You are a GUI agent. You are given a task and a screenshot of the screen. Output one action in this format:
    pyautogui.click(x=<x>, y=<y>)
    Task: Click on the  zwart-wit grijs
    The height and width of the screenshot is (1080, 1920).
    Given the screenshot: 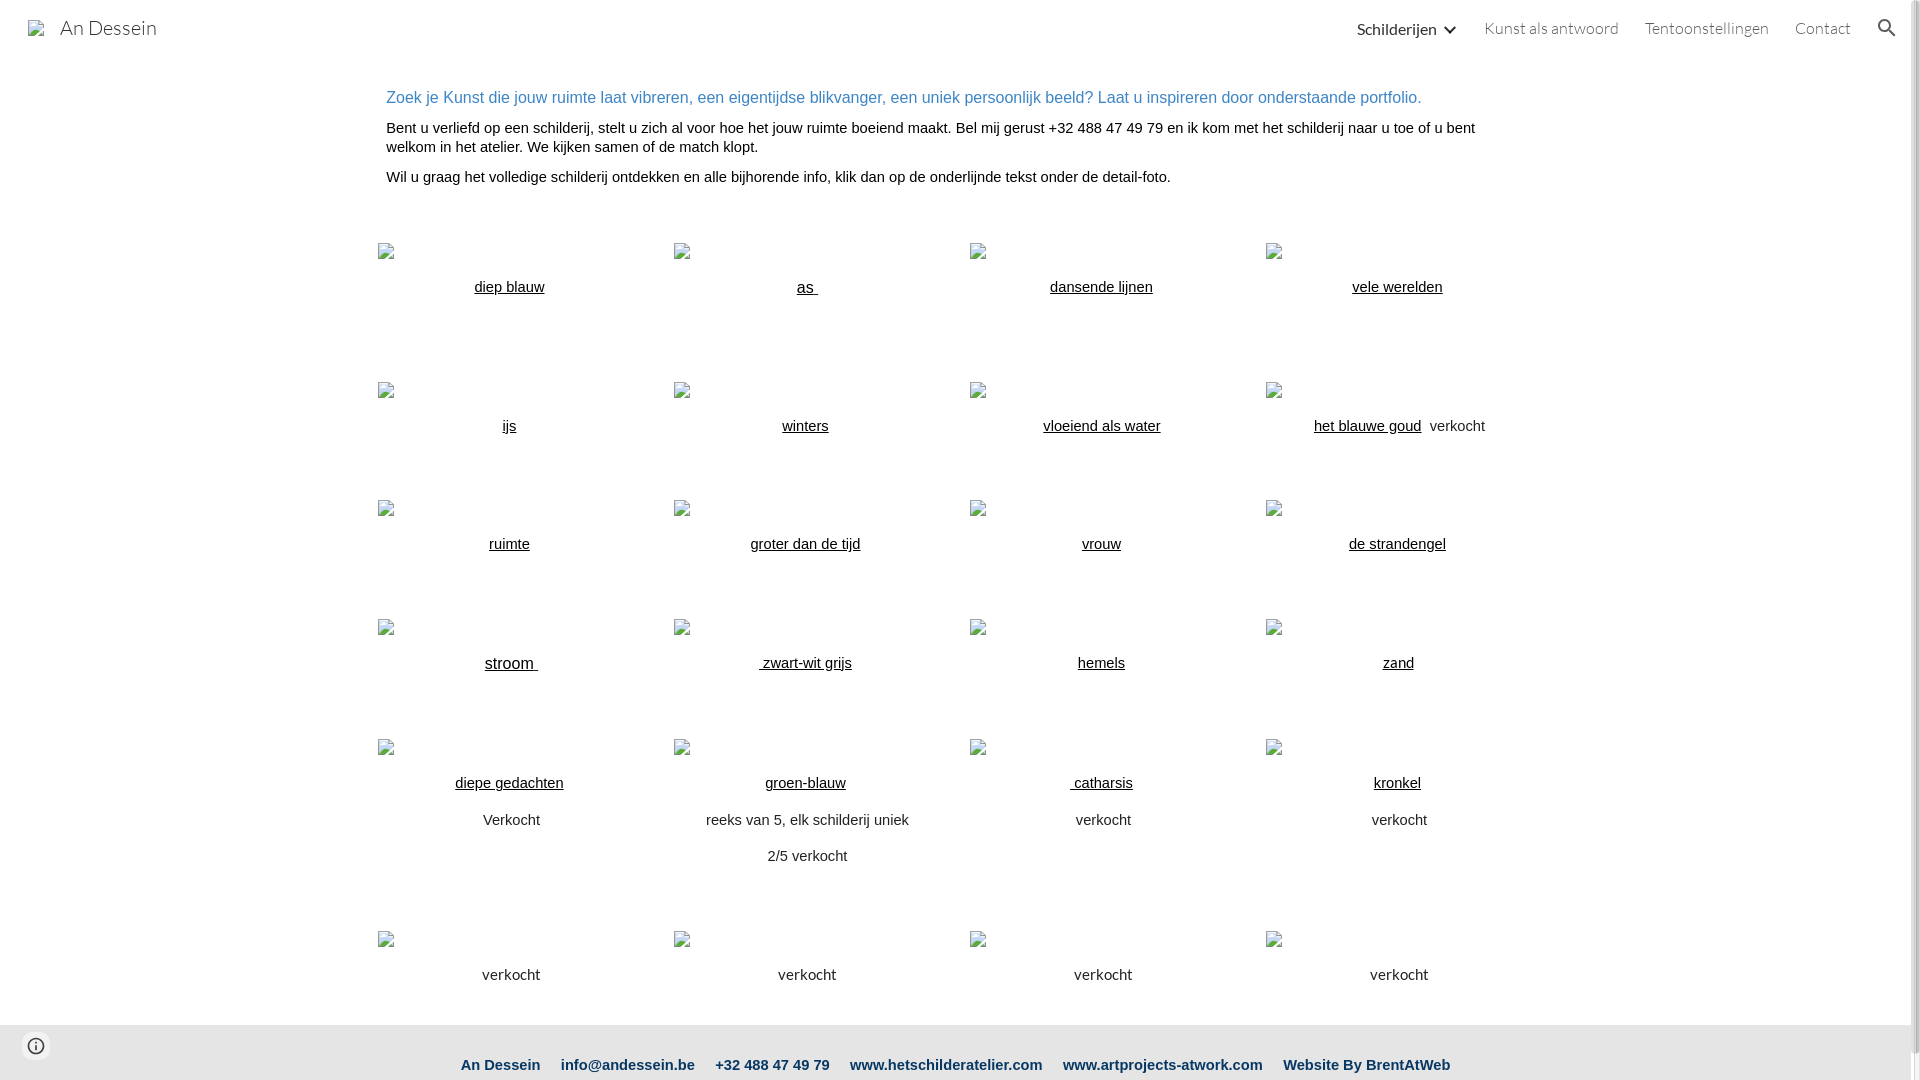 What is the action you would take?
    pyautogui.click(x=806, y=663)
    